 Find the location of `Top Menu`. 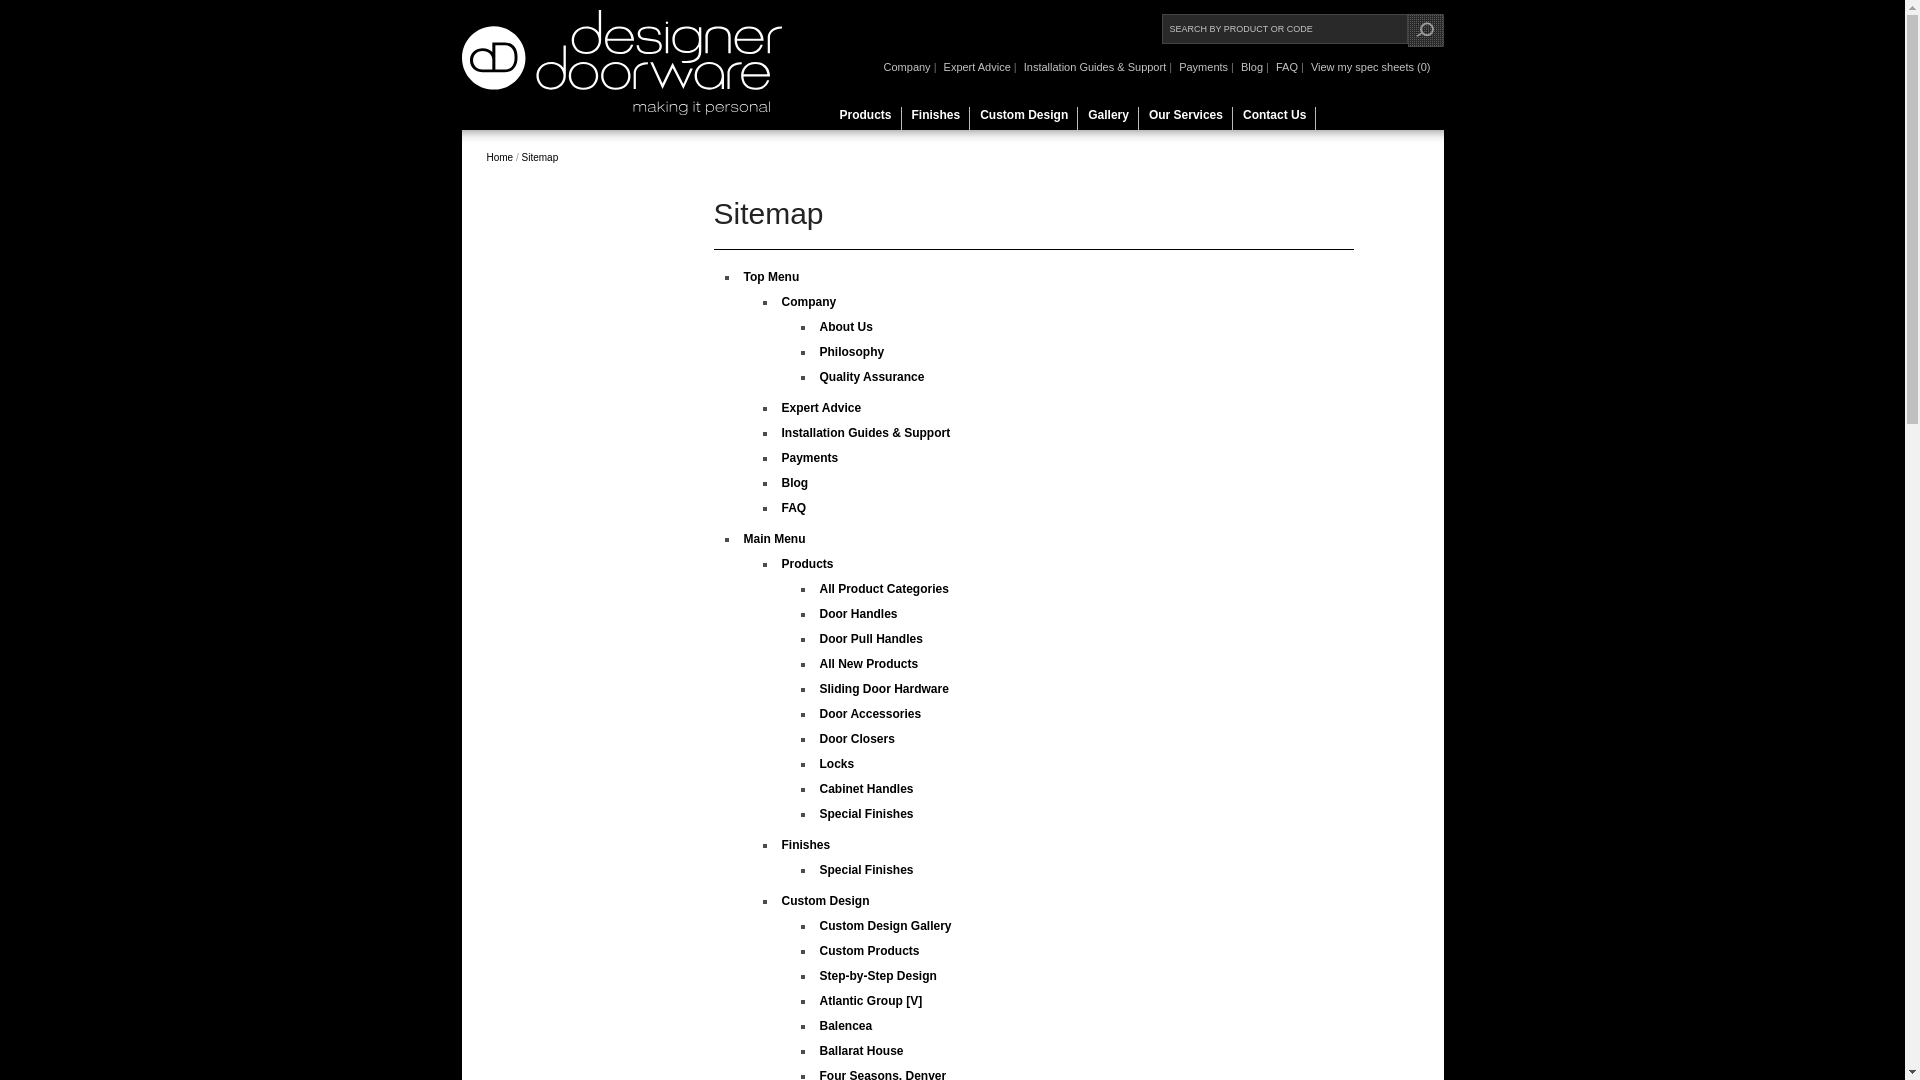

Top Menu is located at coordinates (772, 277).